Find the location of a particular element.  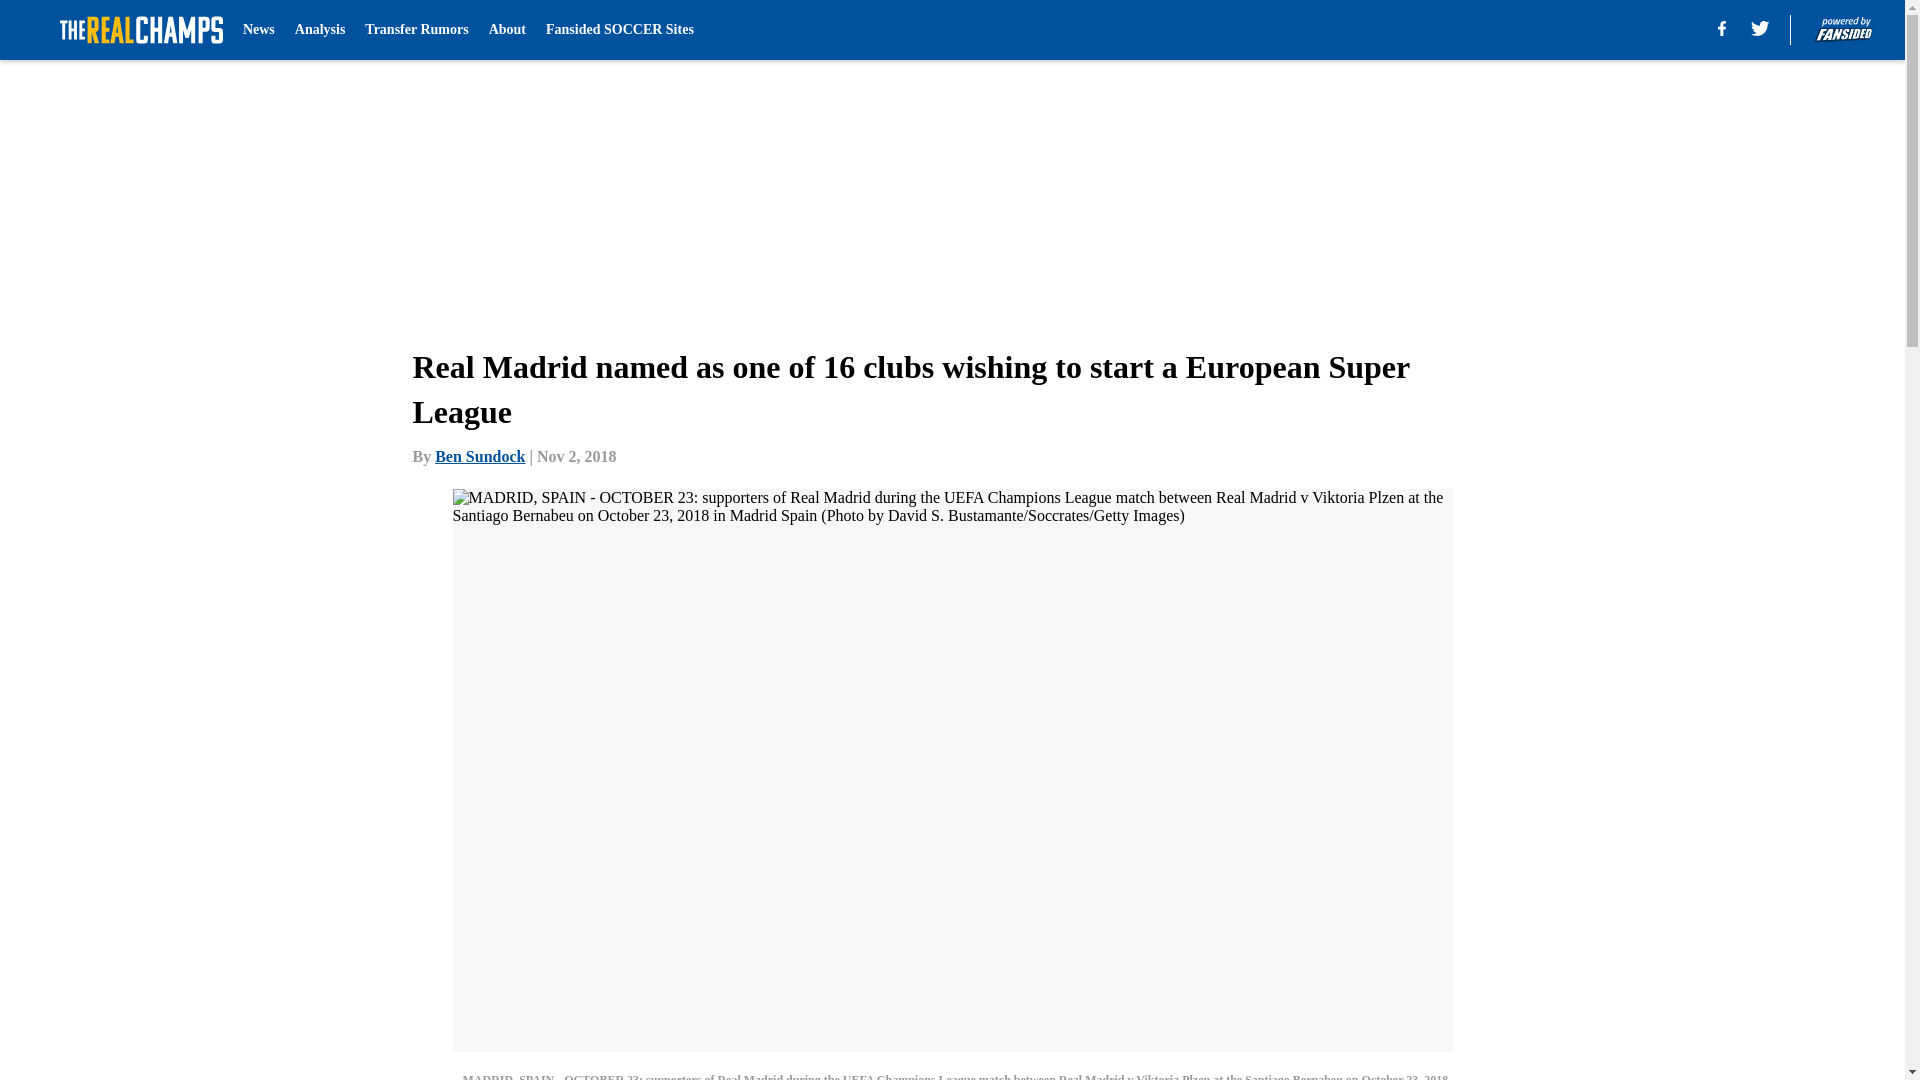

Transfer Rumors is located at coordinates (416, 30).